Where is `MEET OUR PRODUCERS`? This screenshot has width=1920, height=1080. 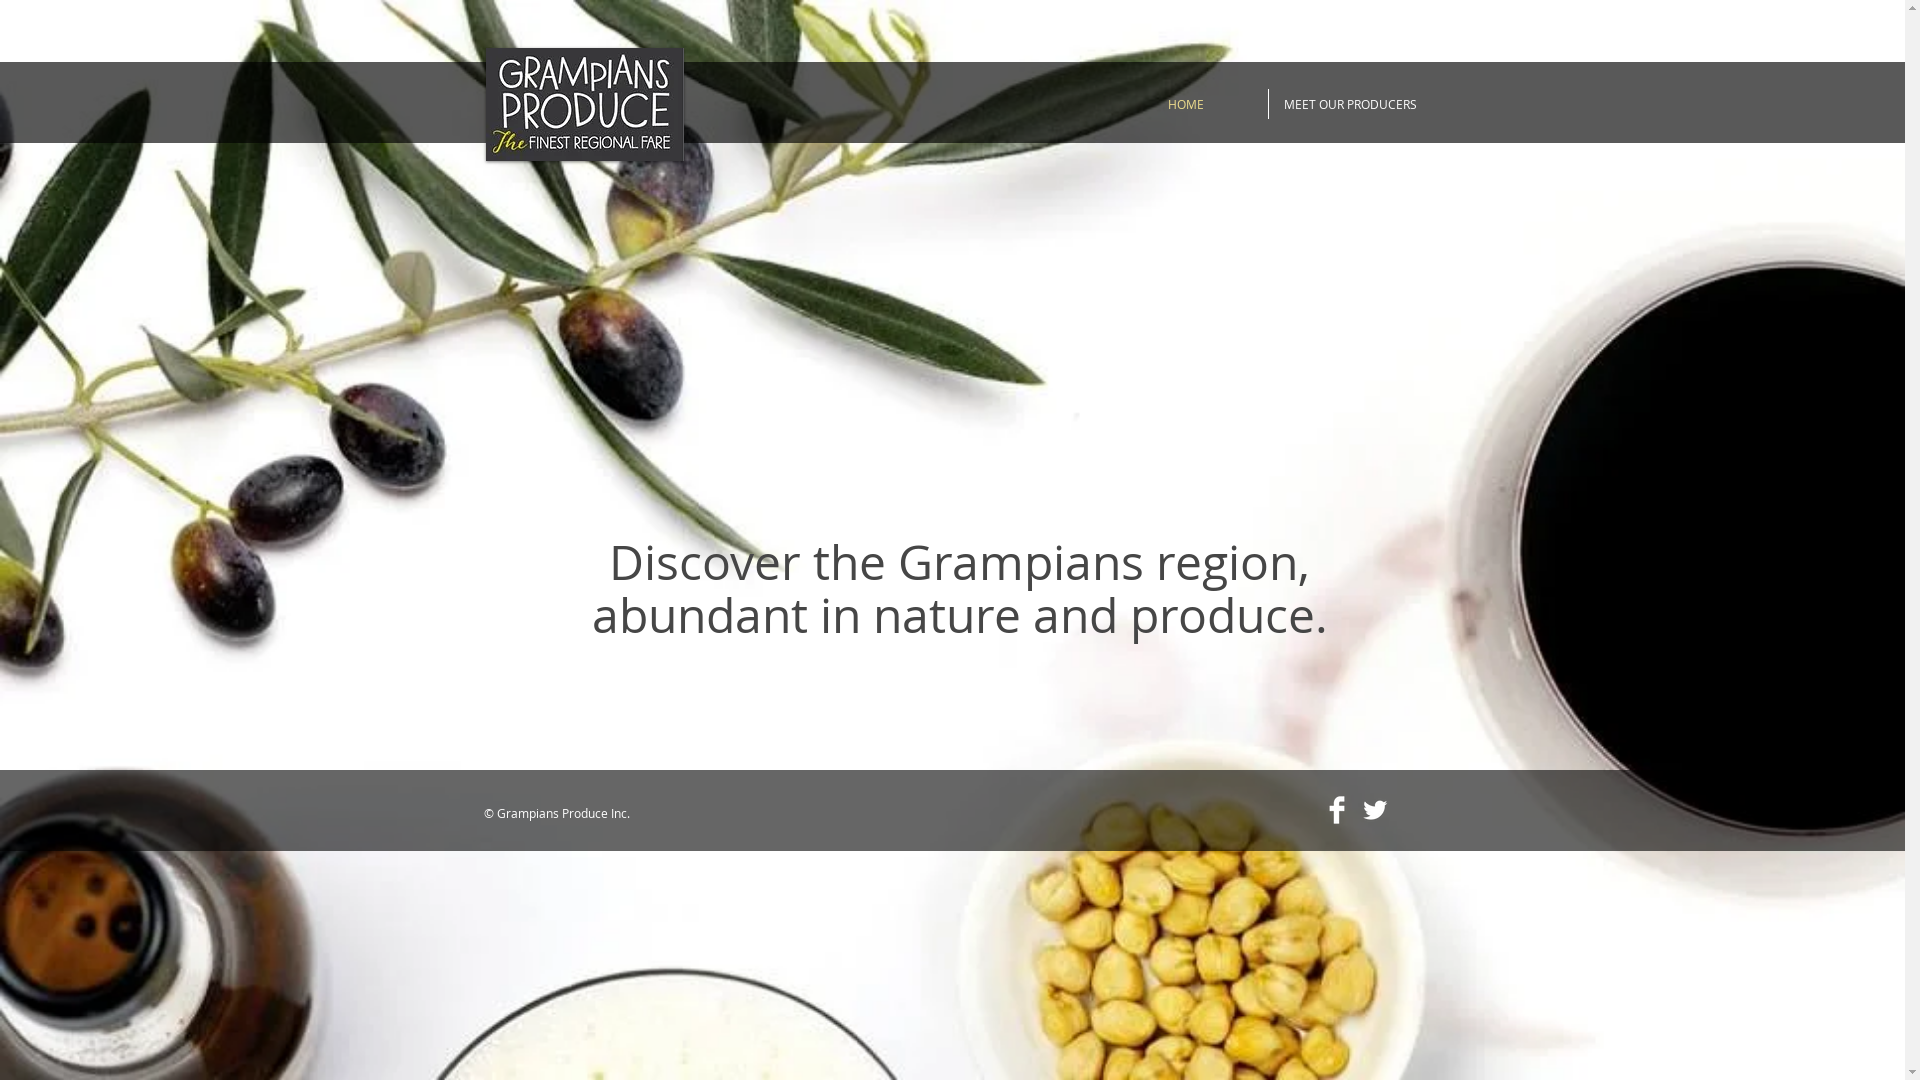
MEET OUR PRODUCERS is located at coordinates (1350, 104).